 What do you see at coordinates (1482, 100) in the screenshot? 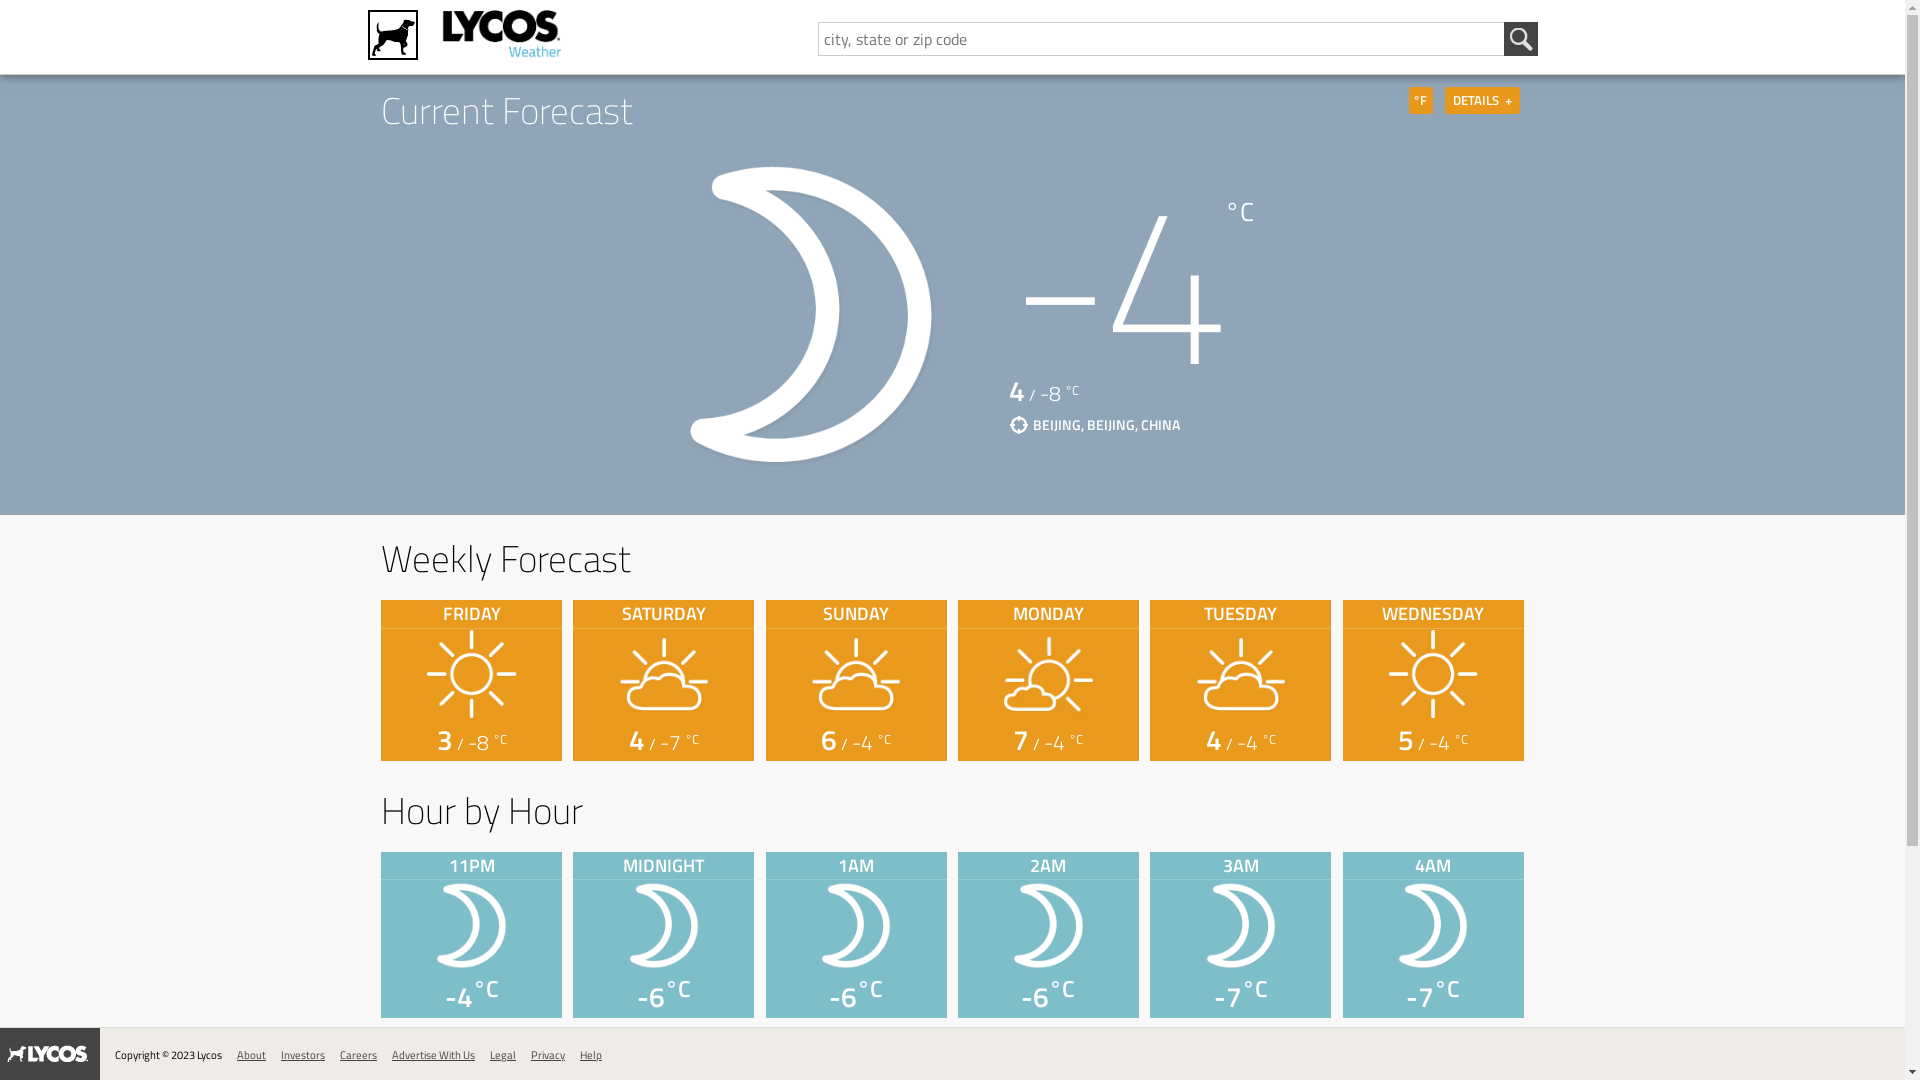
I see `DETAILS  +` at bounding box center [1482, 100].